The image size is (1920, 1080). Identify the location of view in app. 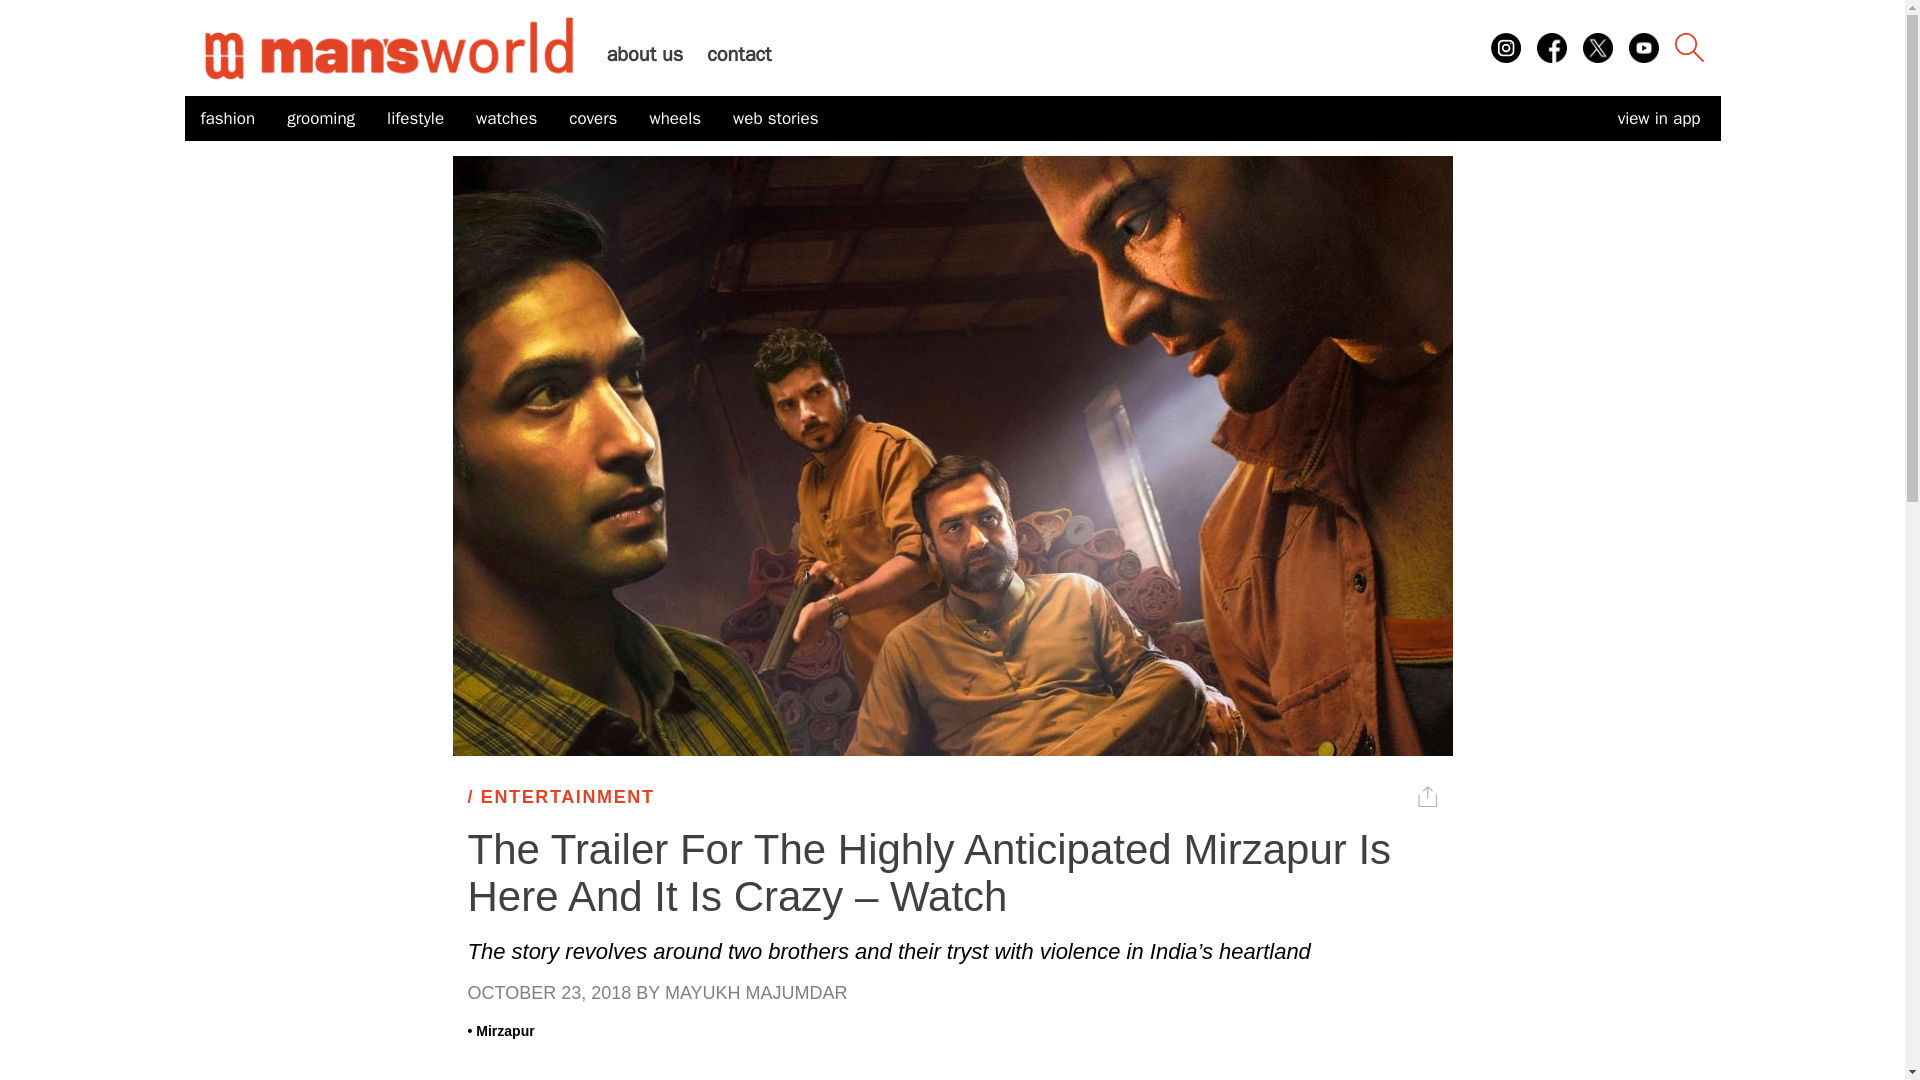
(1658, 118).